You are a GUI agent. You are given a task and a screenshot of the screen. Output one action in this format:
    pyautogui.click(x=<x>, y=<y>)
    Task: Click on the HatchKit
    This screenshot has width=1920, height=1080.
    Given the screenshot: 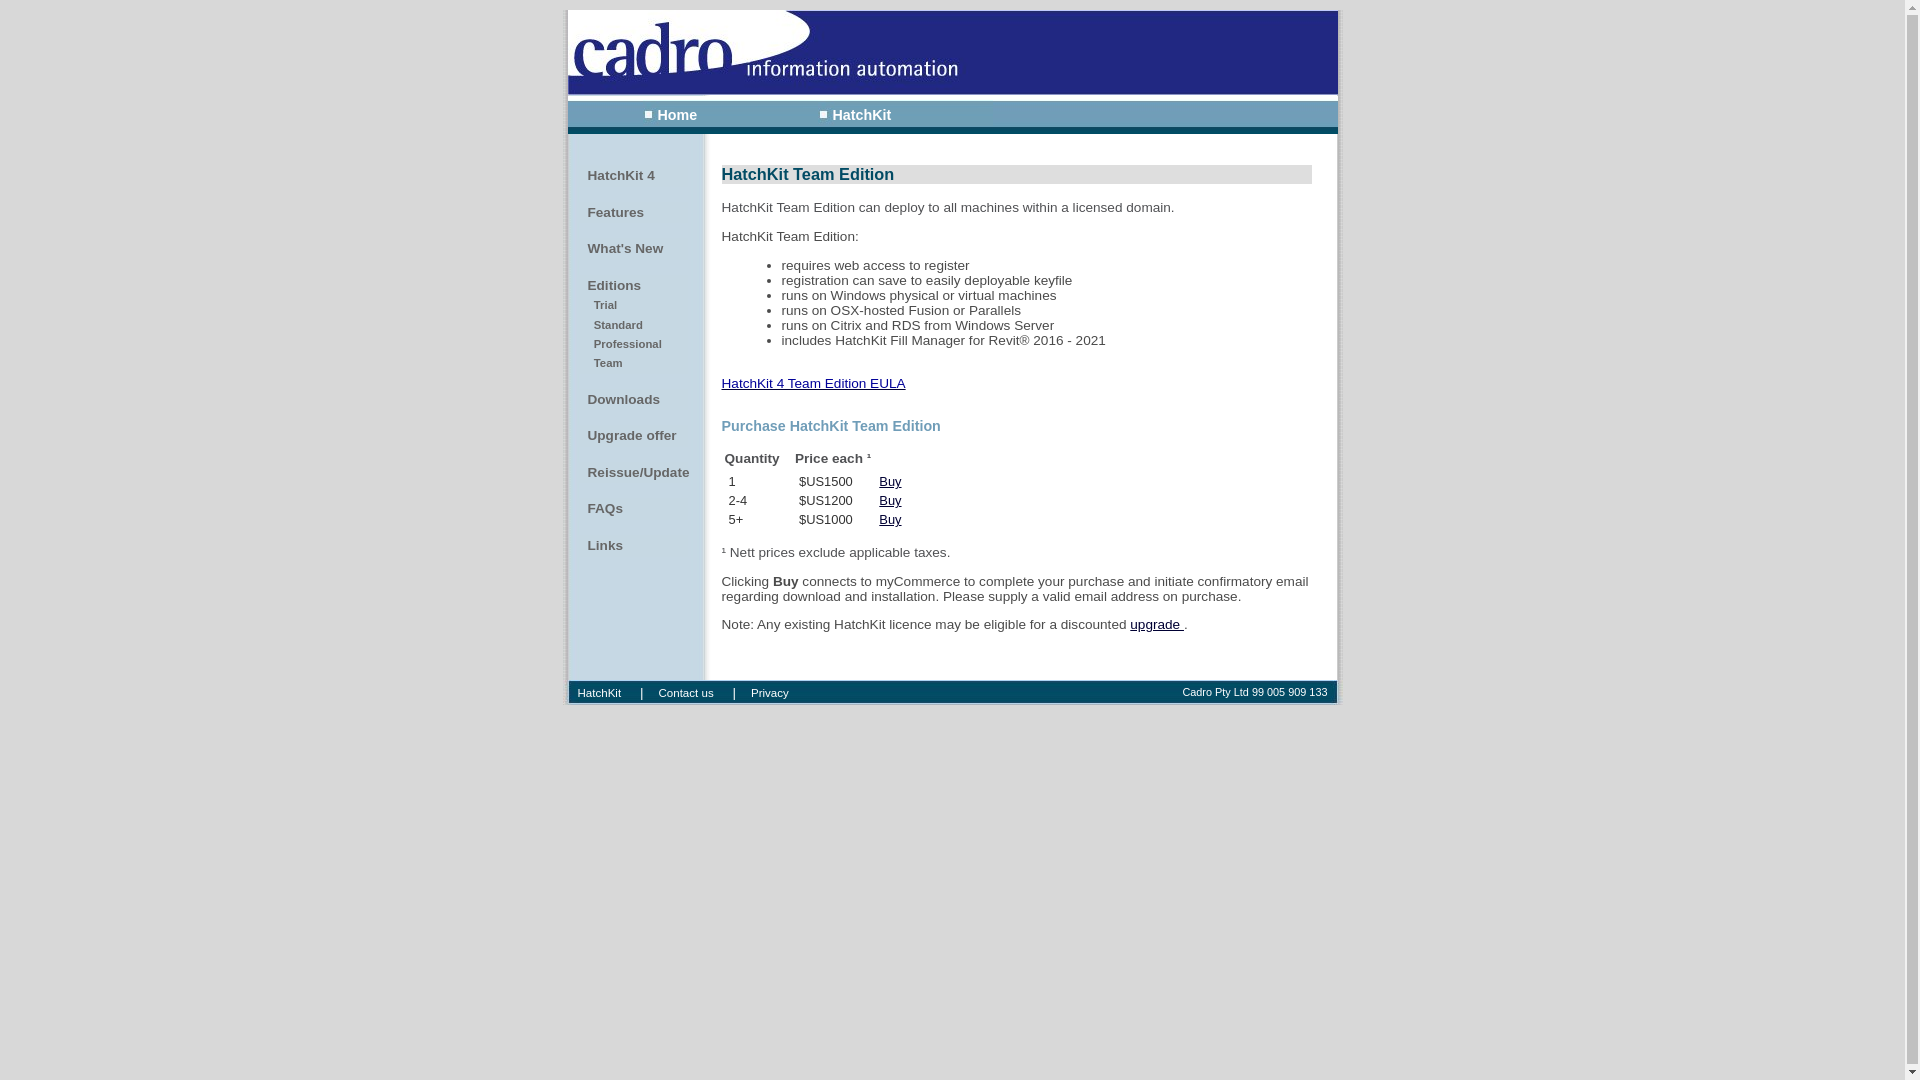 What is the action you would take?
    pyautogui.click(x=599, y=693)
    